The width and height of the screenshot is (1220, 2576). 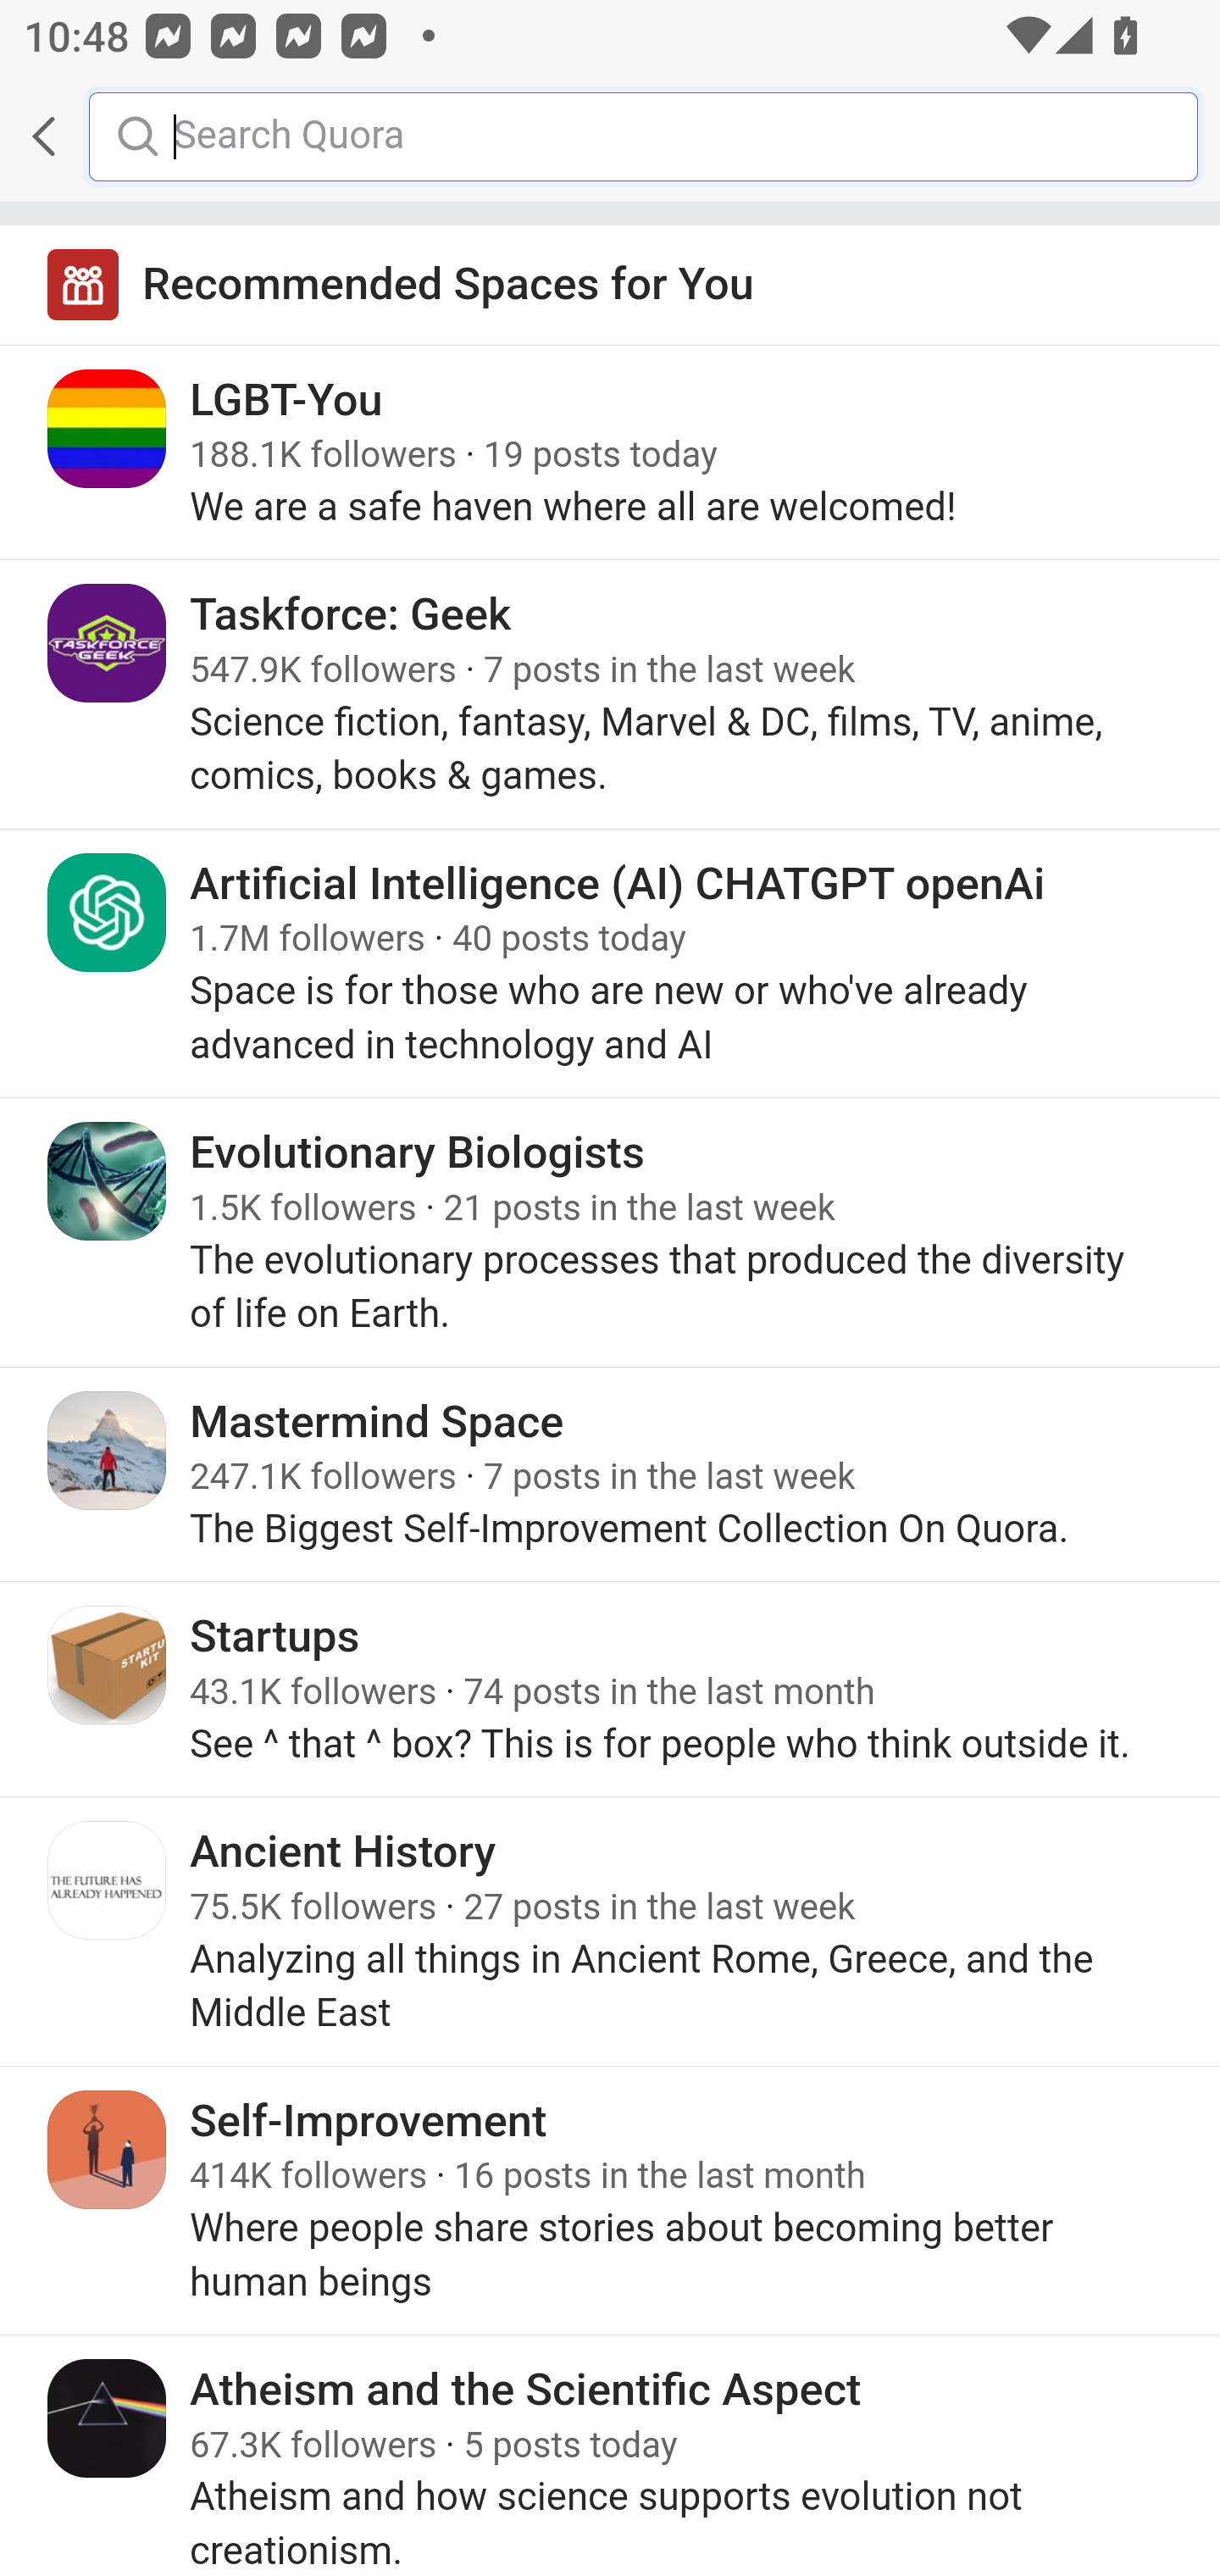 What do you see at coordinates (108, 644) in the screenshot?
I see `Icon for Taskforce: Geek` at bounding box center [108, 644].